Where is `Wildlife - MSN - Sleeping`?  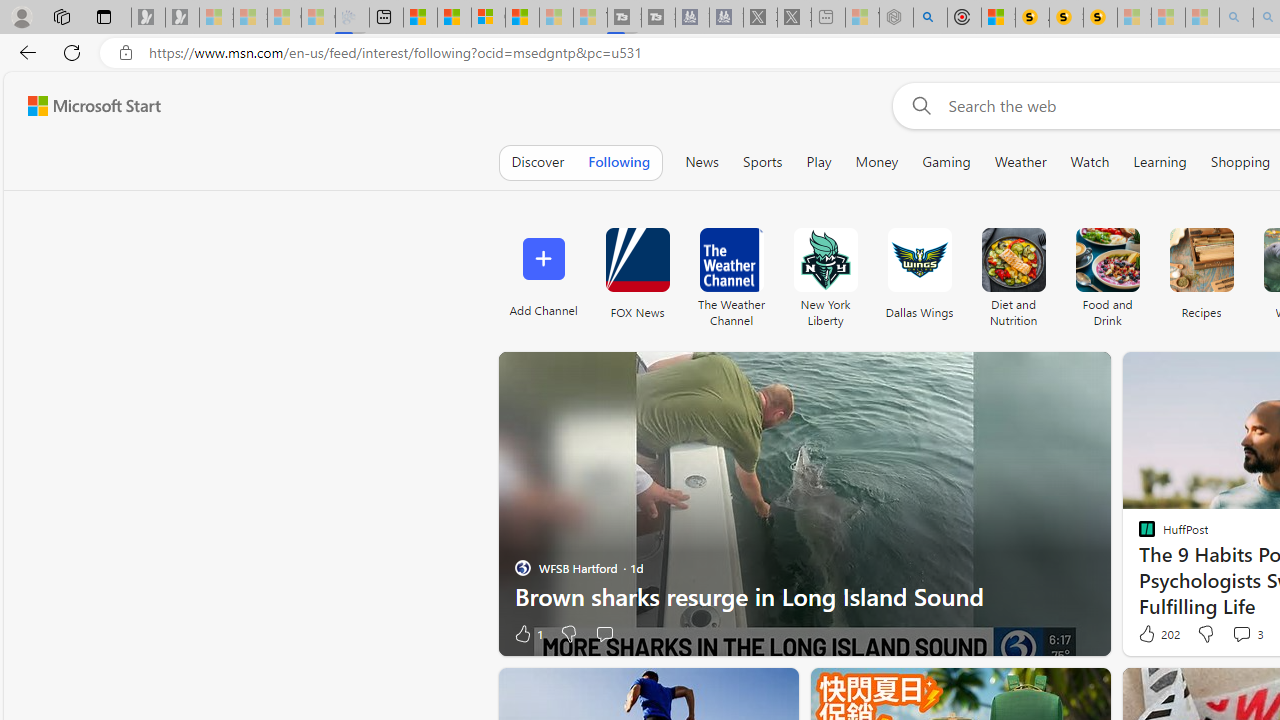
Wildlife - MSN - Sleeping is located at coordinates (862, 18).